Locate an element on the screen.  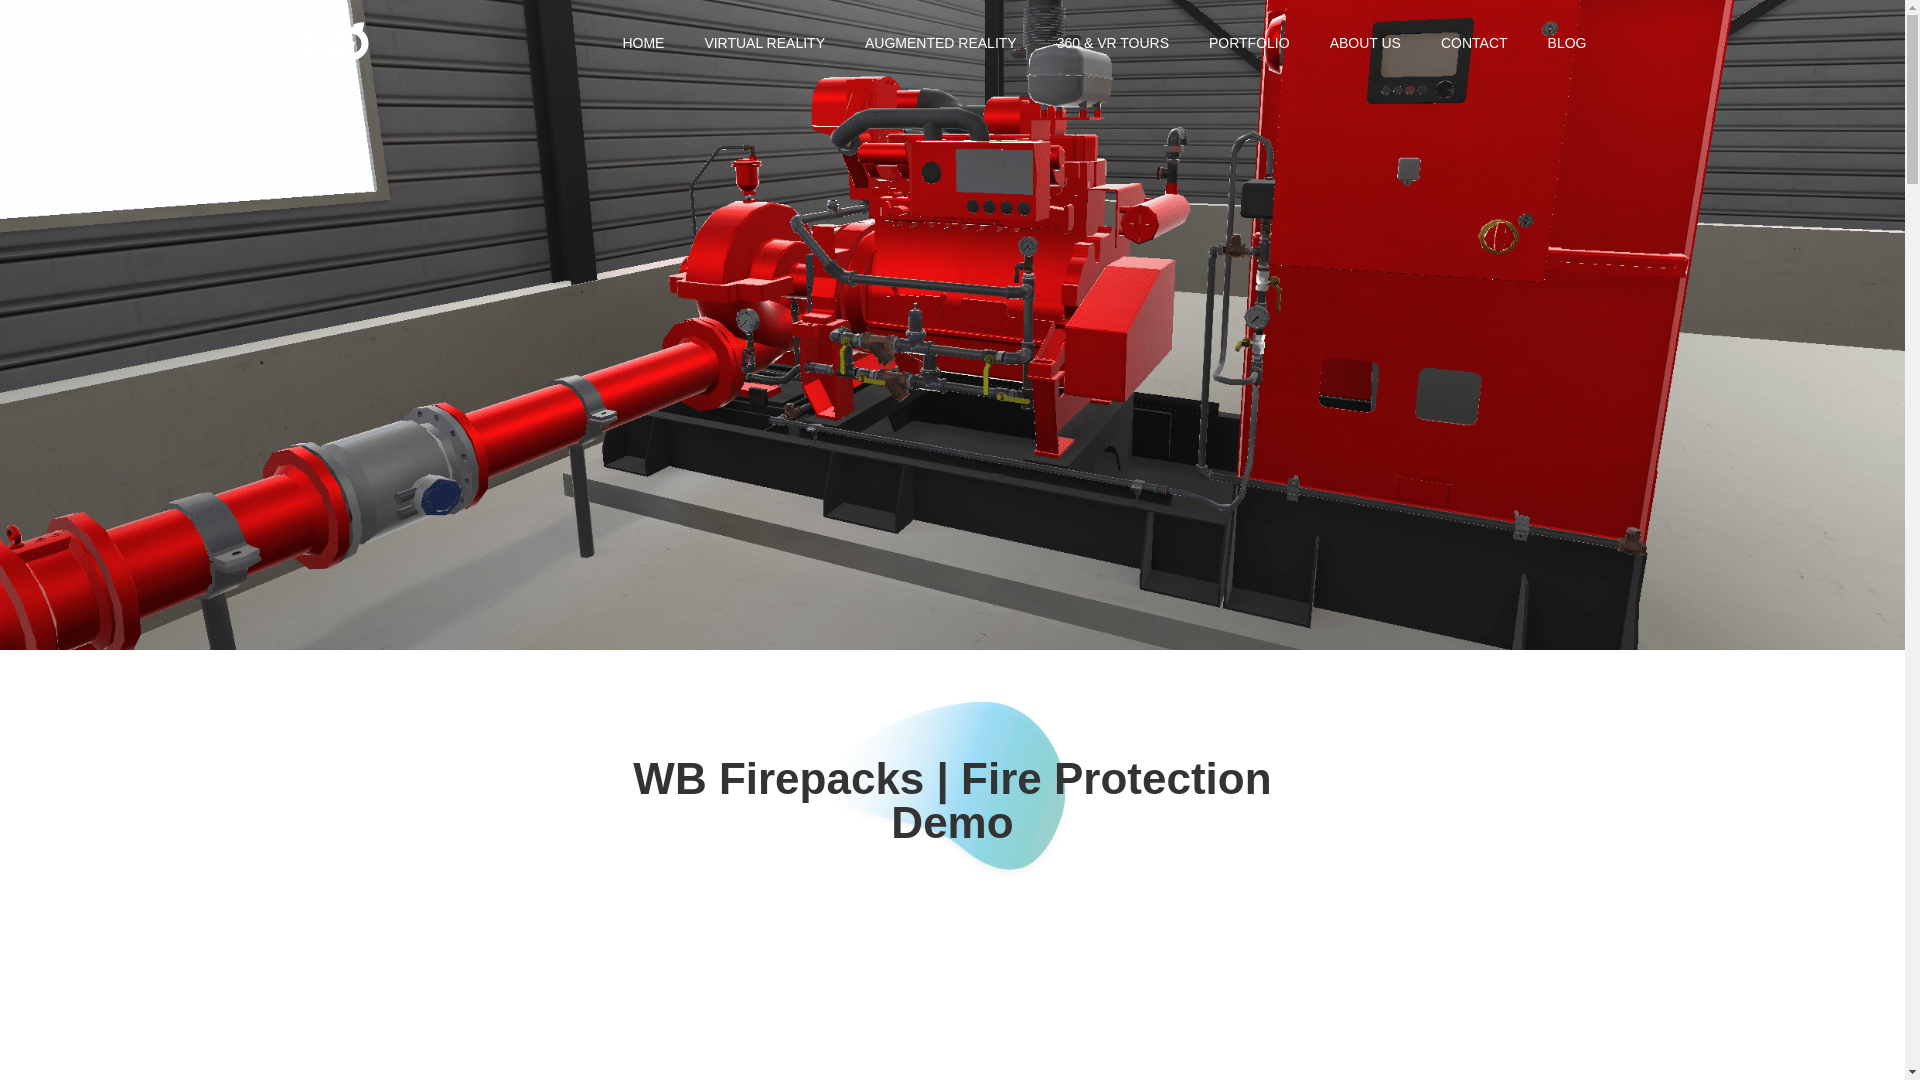
ABOUT US is located at coordinates (1364, 42).